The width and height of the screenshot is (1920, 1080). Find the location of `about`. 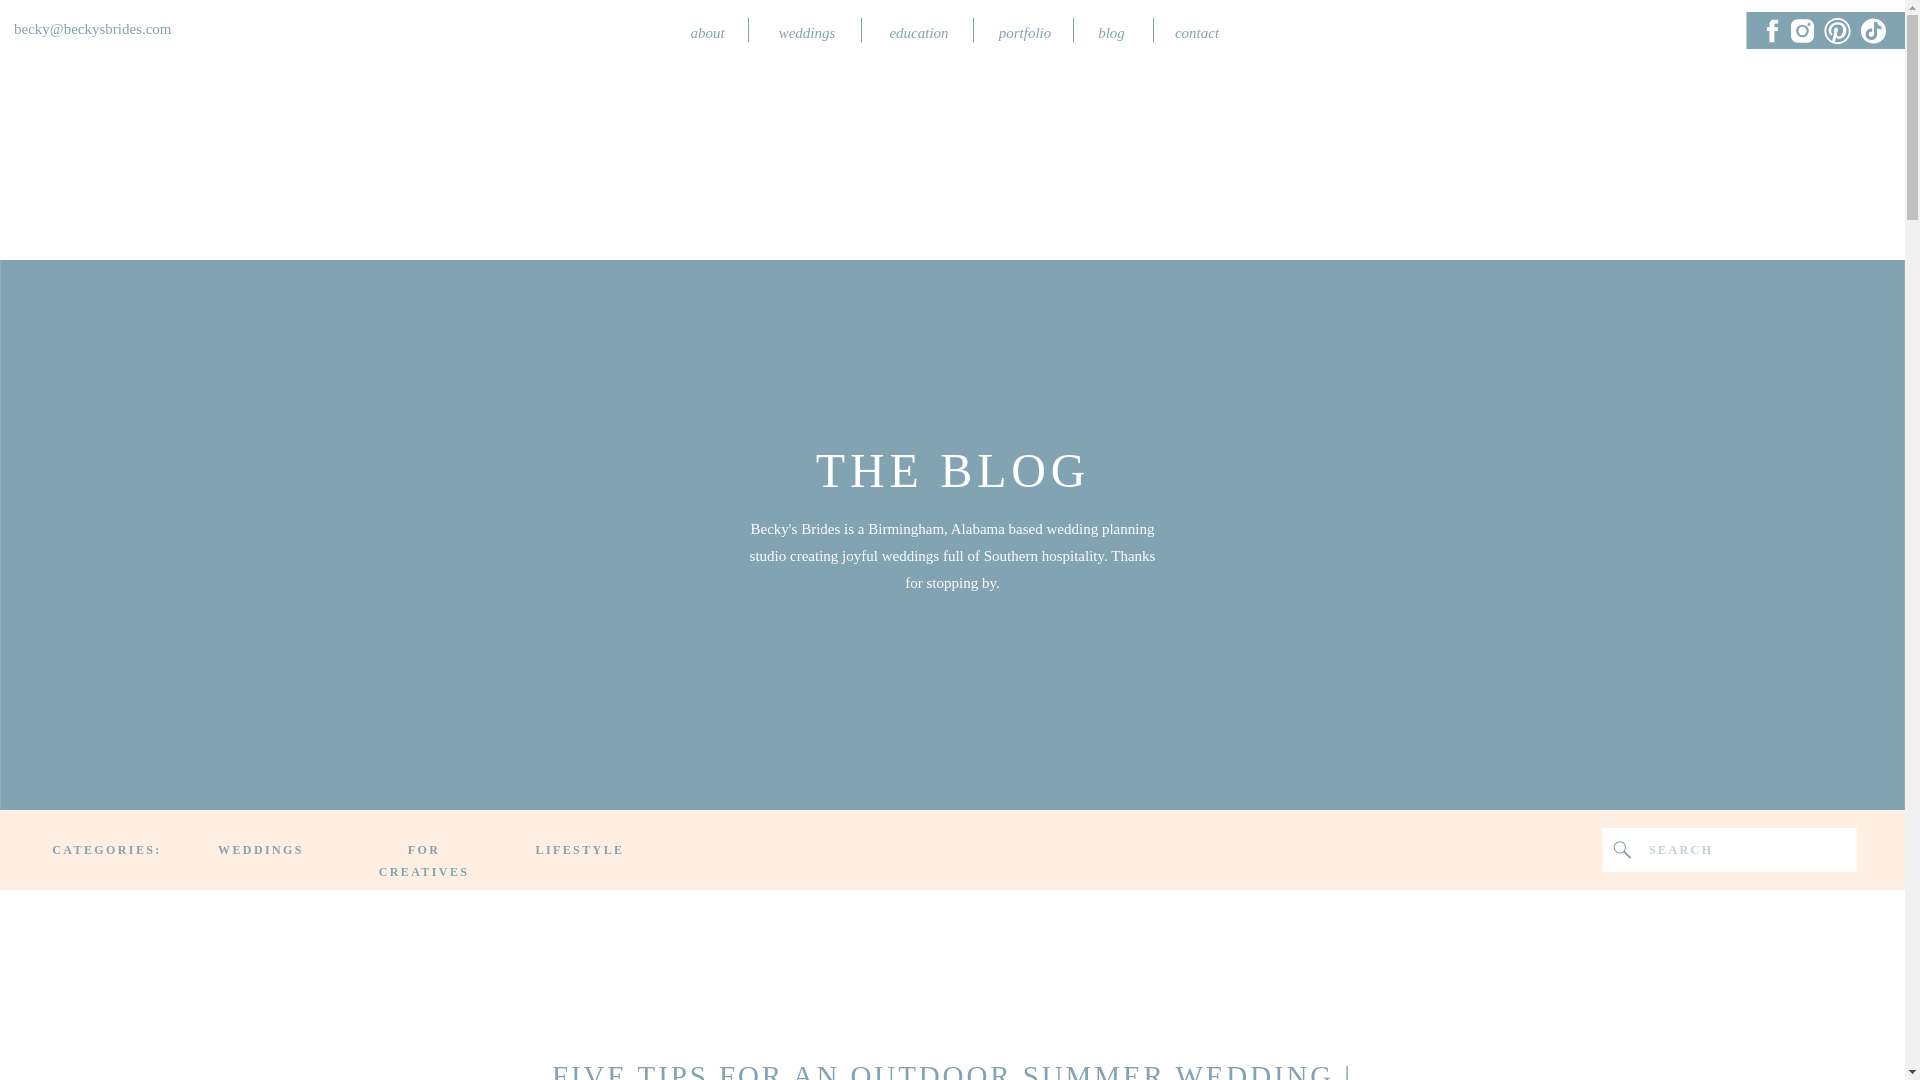

about is located at coordinates (706, 30).